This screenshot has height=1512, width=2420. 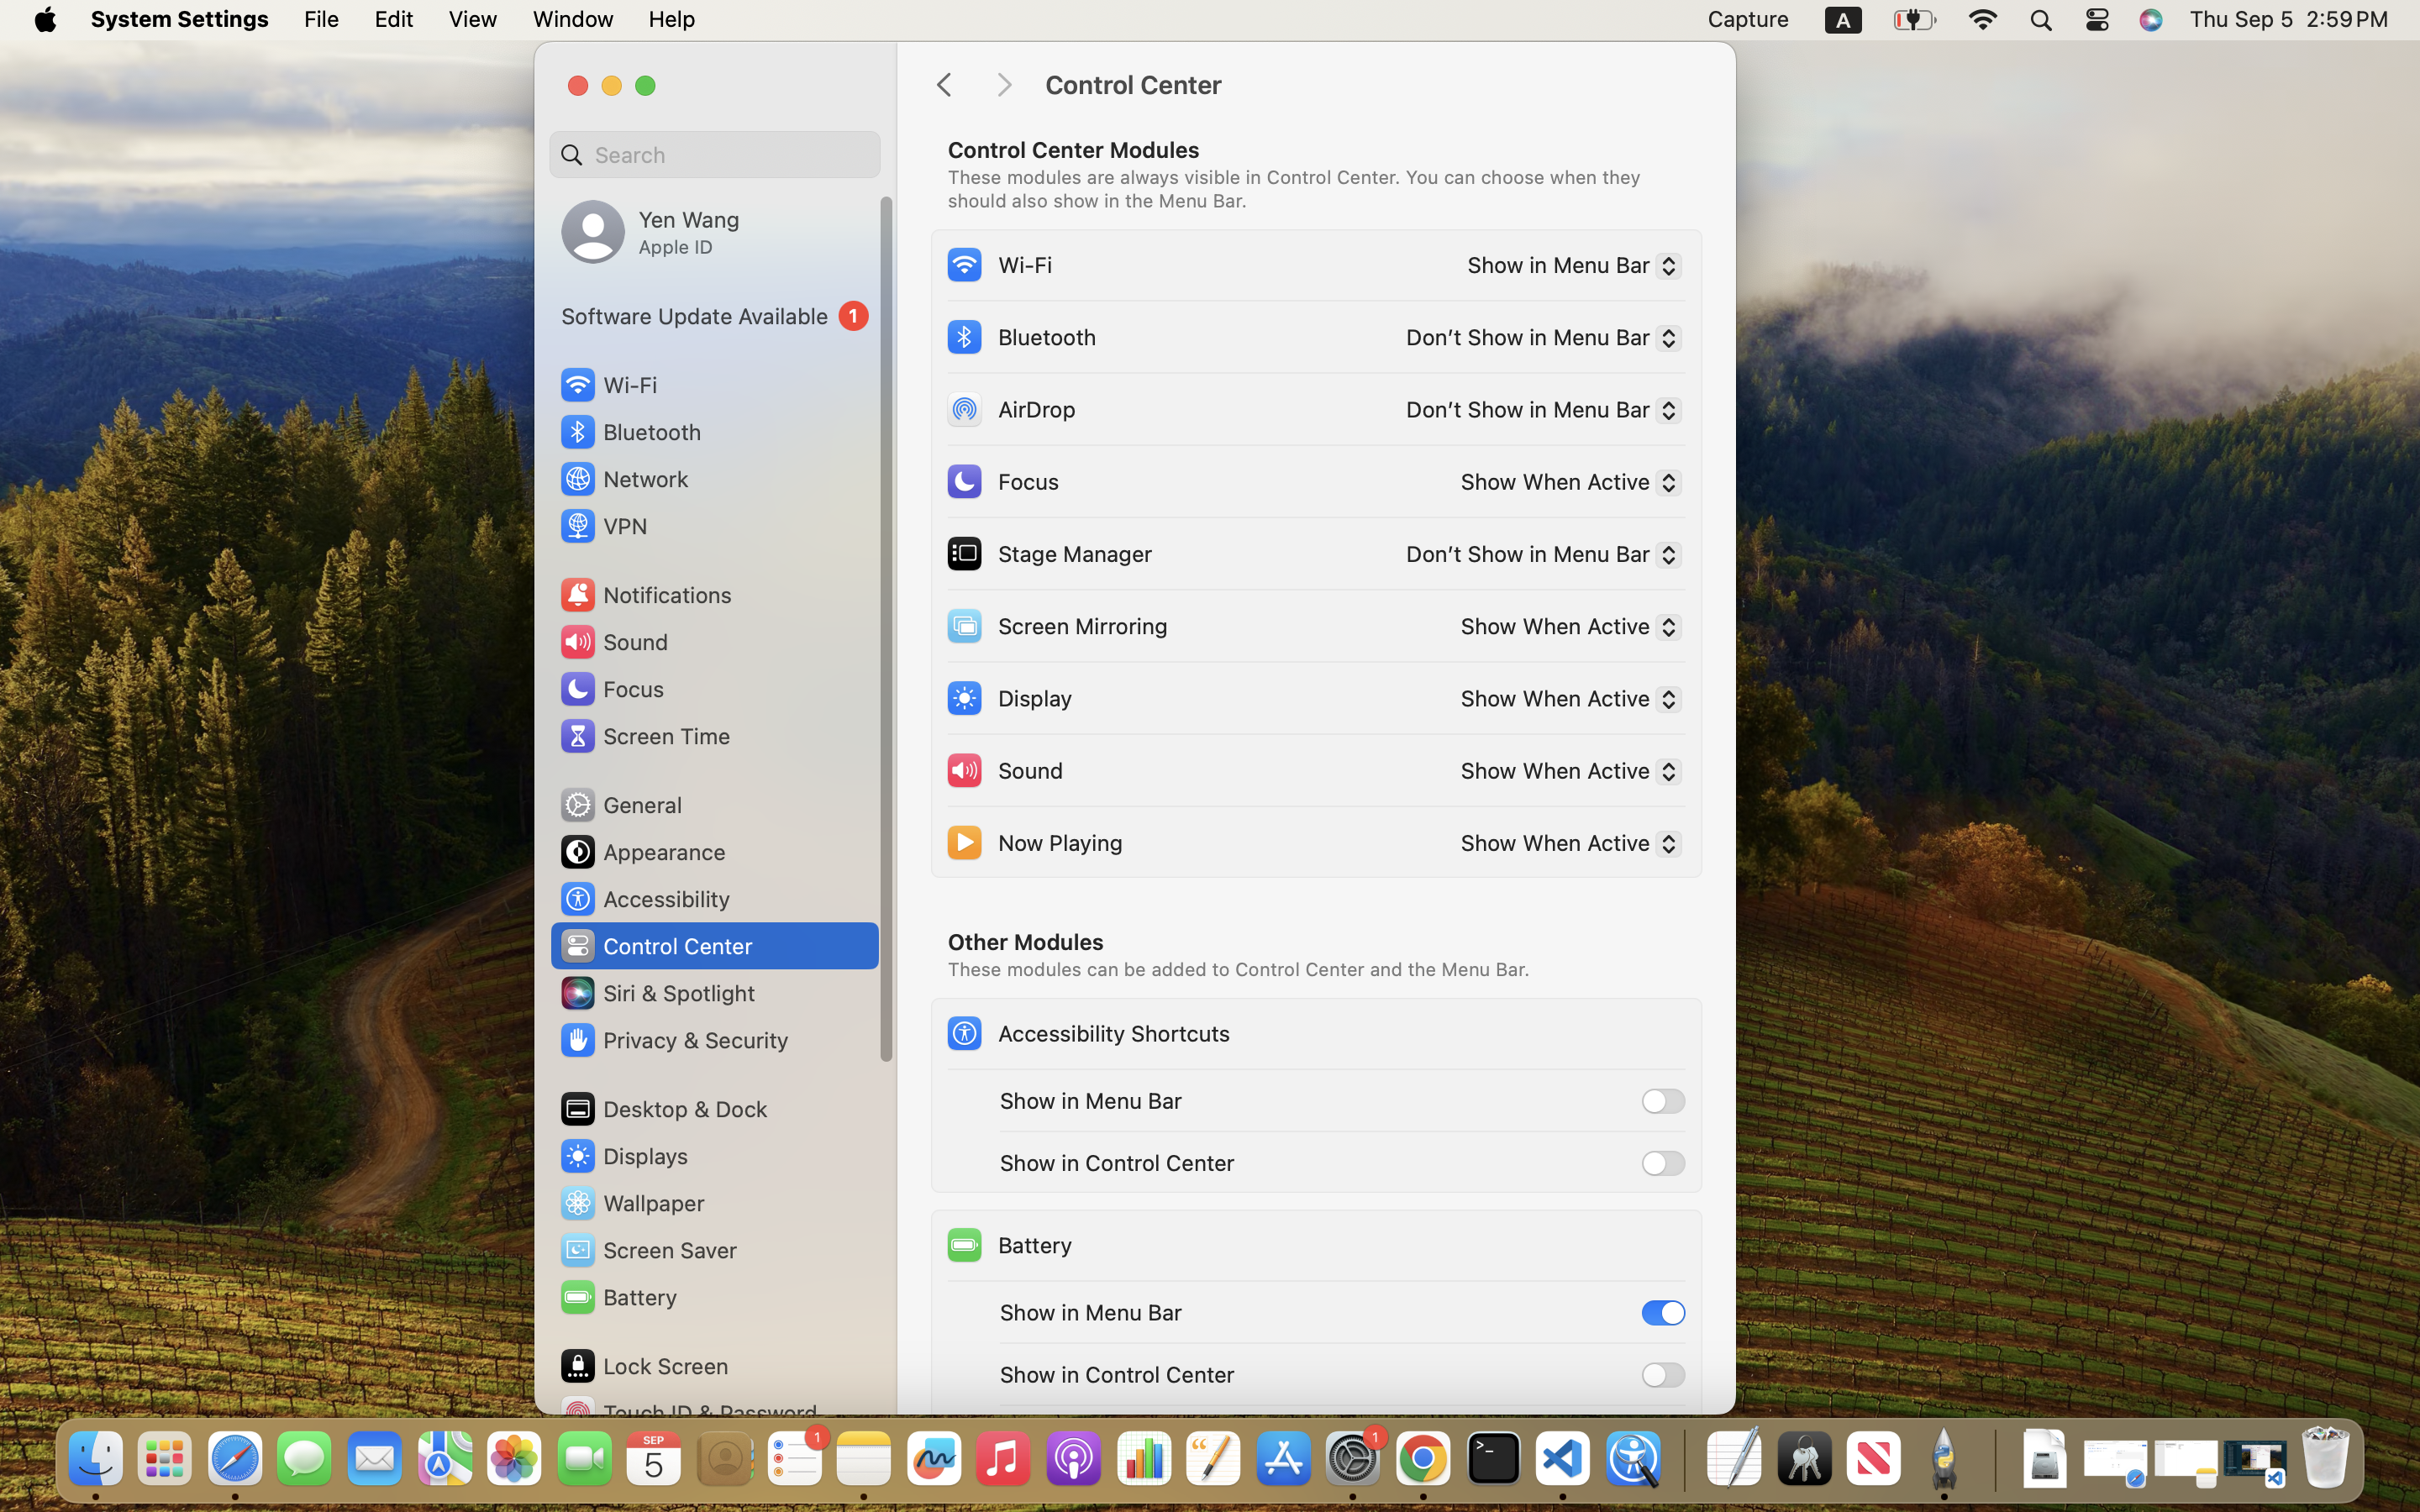 I want to click on Notifications, so click(x=645, y=595).